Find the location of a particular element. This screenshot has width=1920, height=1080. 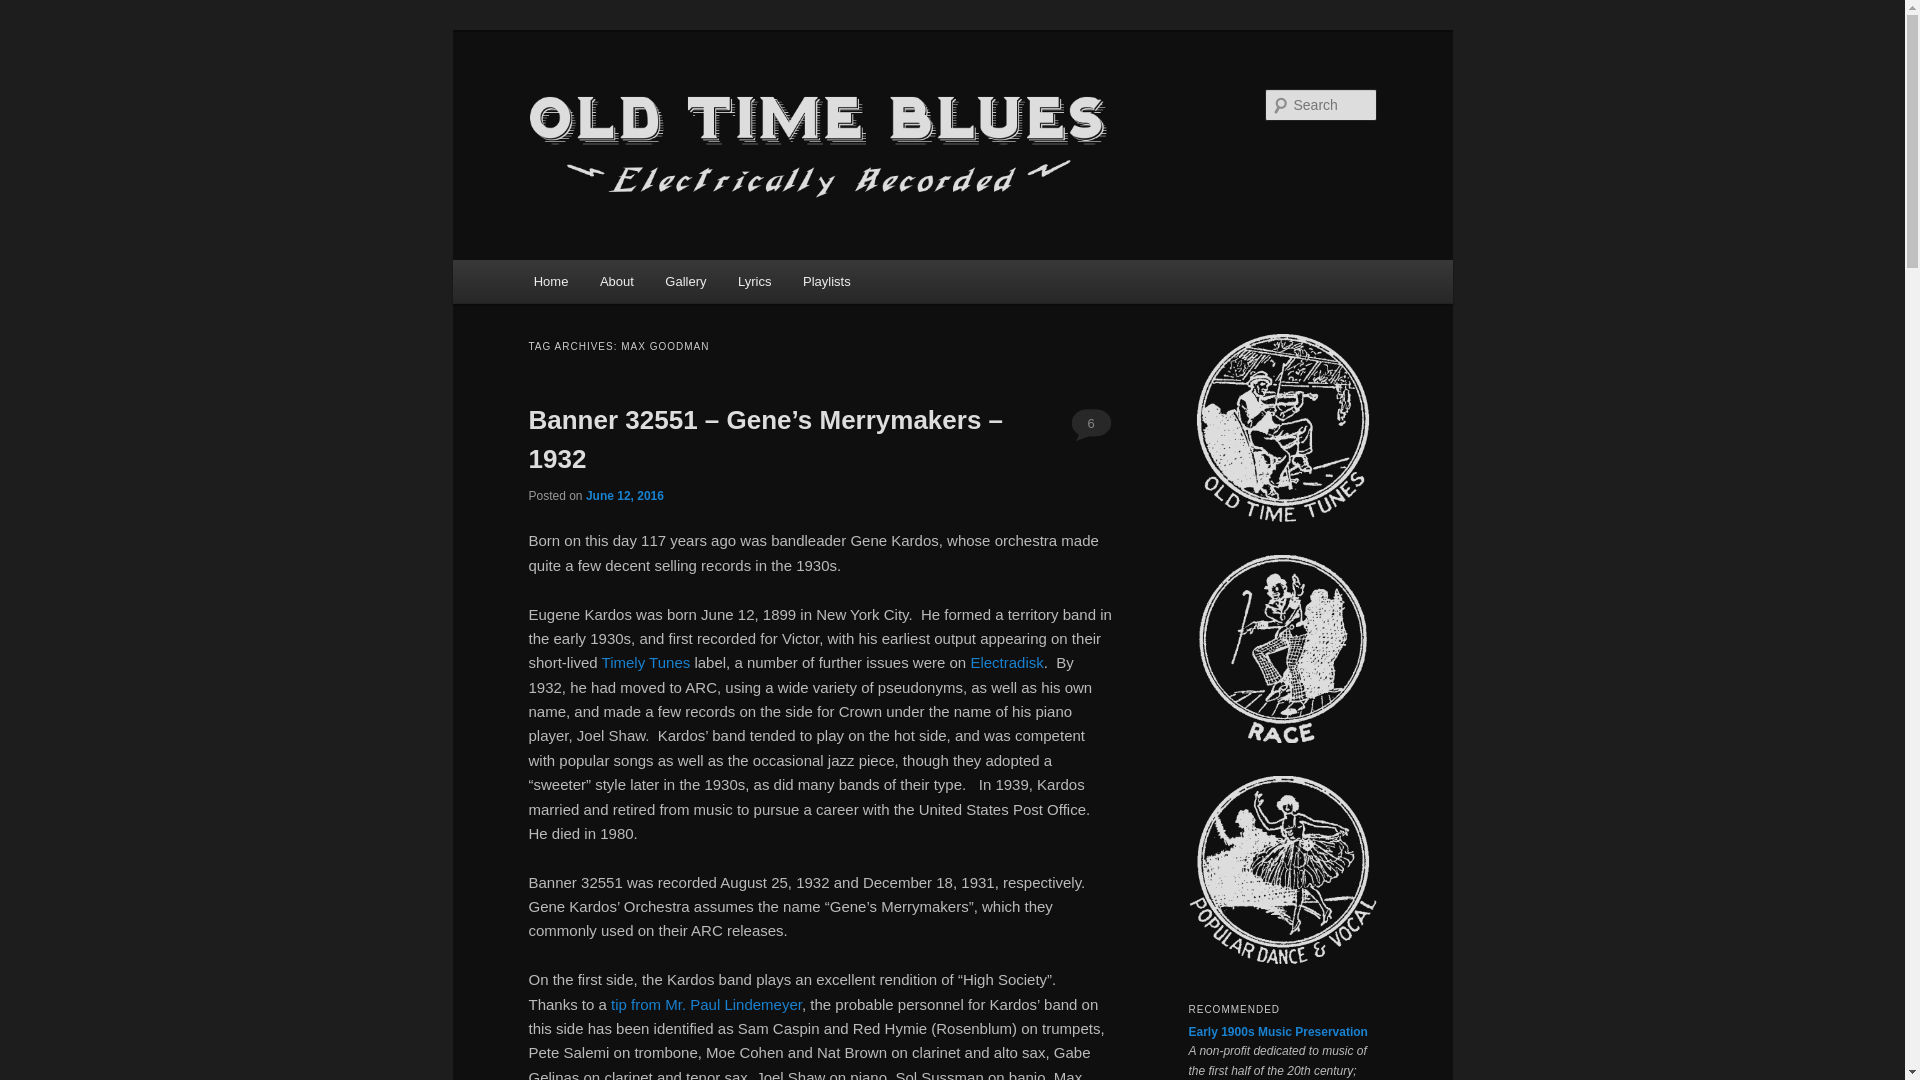

Playlists is located at coordinates (826, 282).